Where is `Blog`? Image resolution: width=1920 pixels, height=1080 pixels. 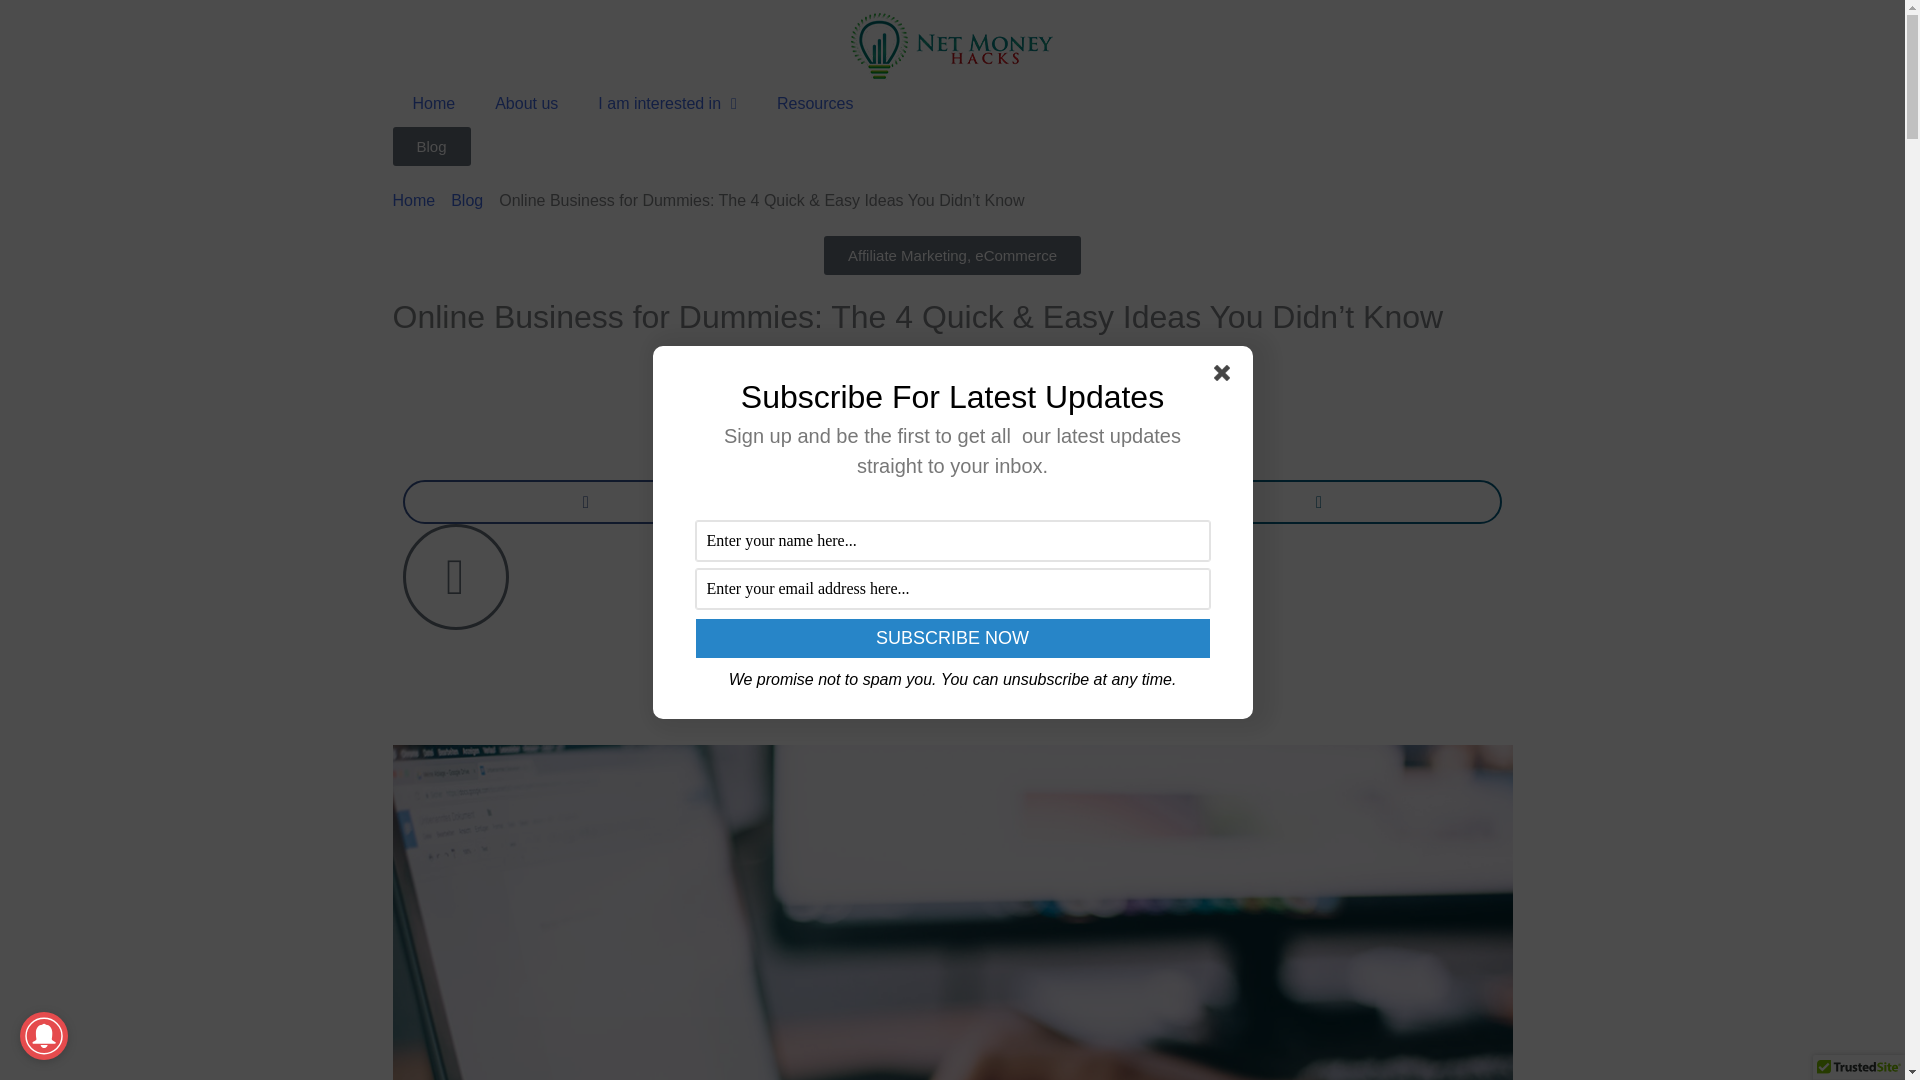
Blog is located at coordinates (430, 146).